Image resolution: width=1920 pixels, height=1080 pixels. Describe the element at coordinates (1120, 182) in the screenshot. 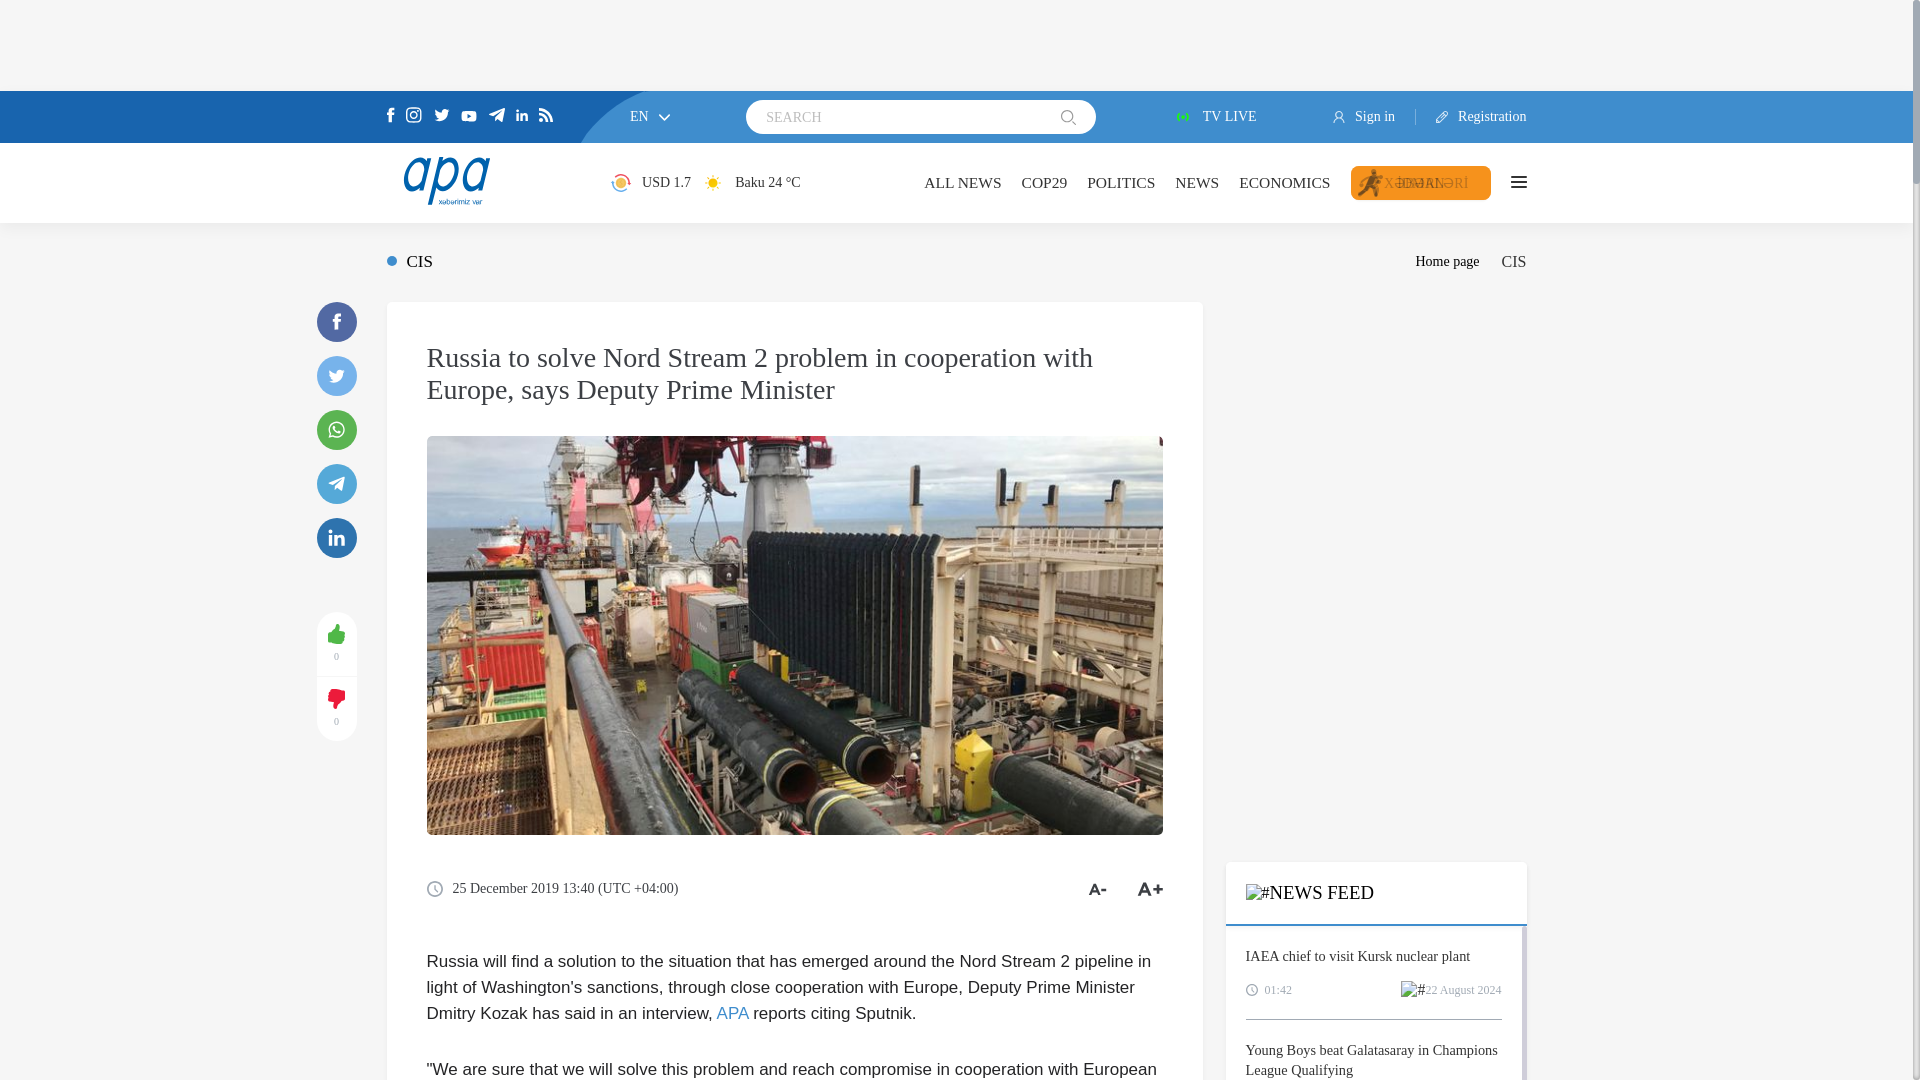

I see `POLITICS` at that location.